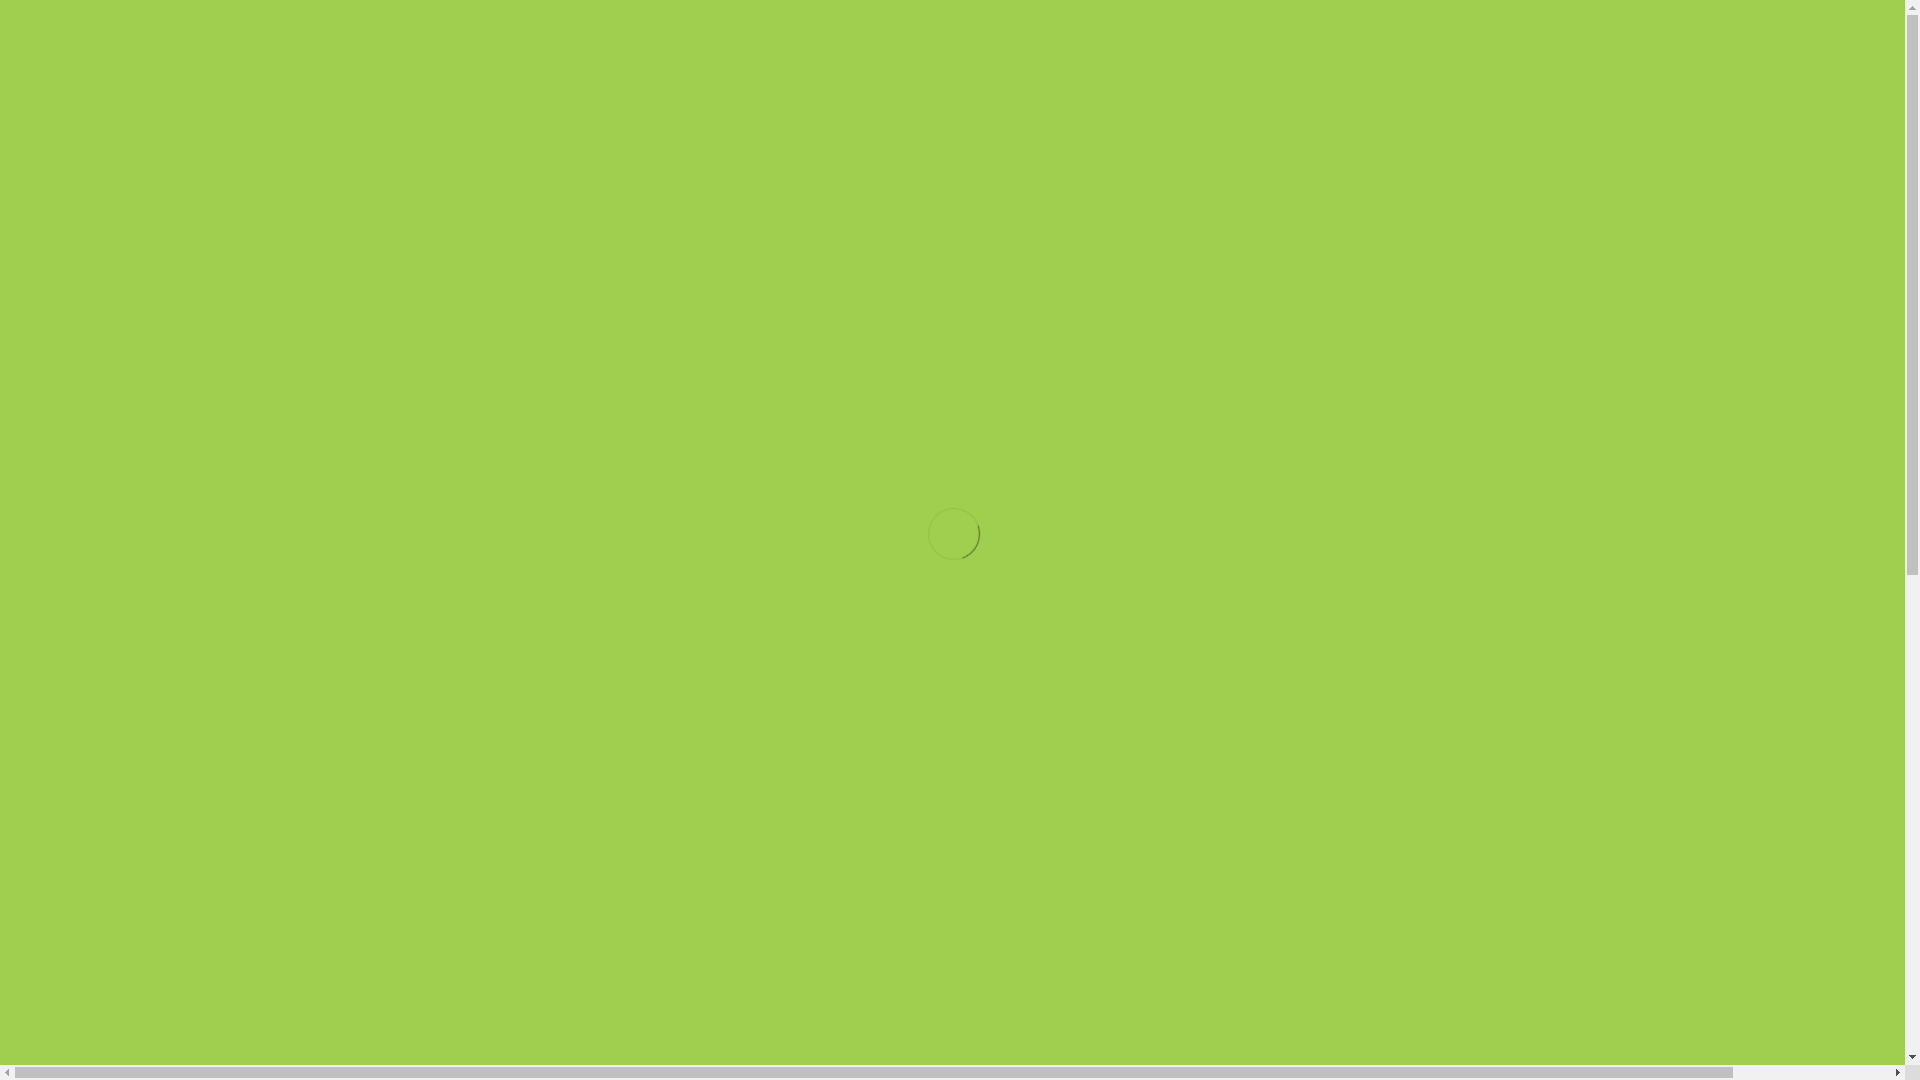 This screenshot has width=1920, height=1080. Describe the element at coordinates (692, 317) in the screenshot. I see `Locations` at that location.